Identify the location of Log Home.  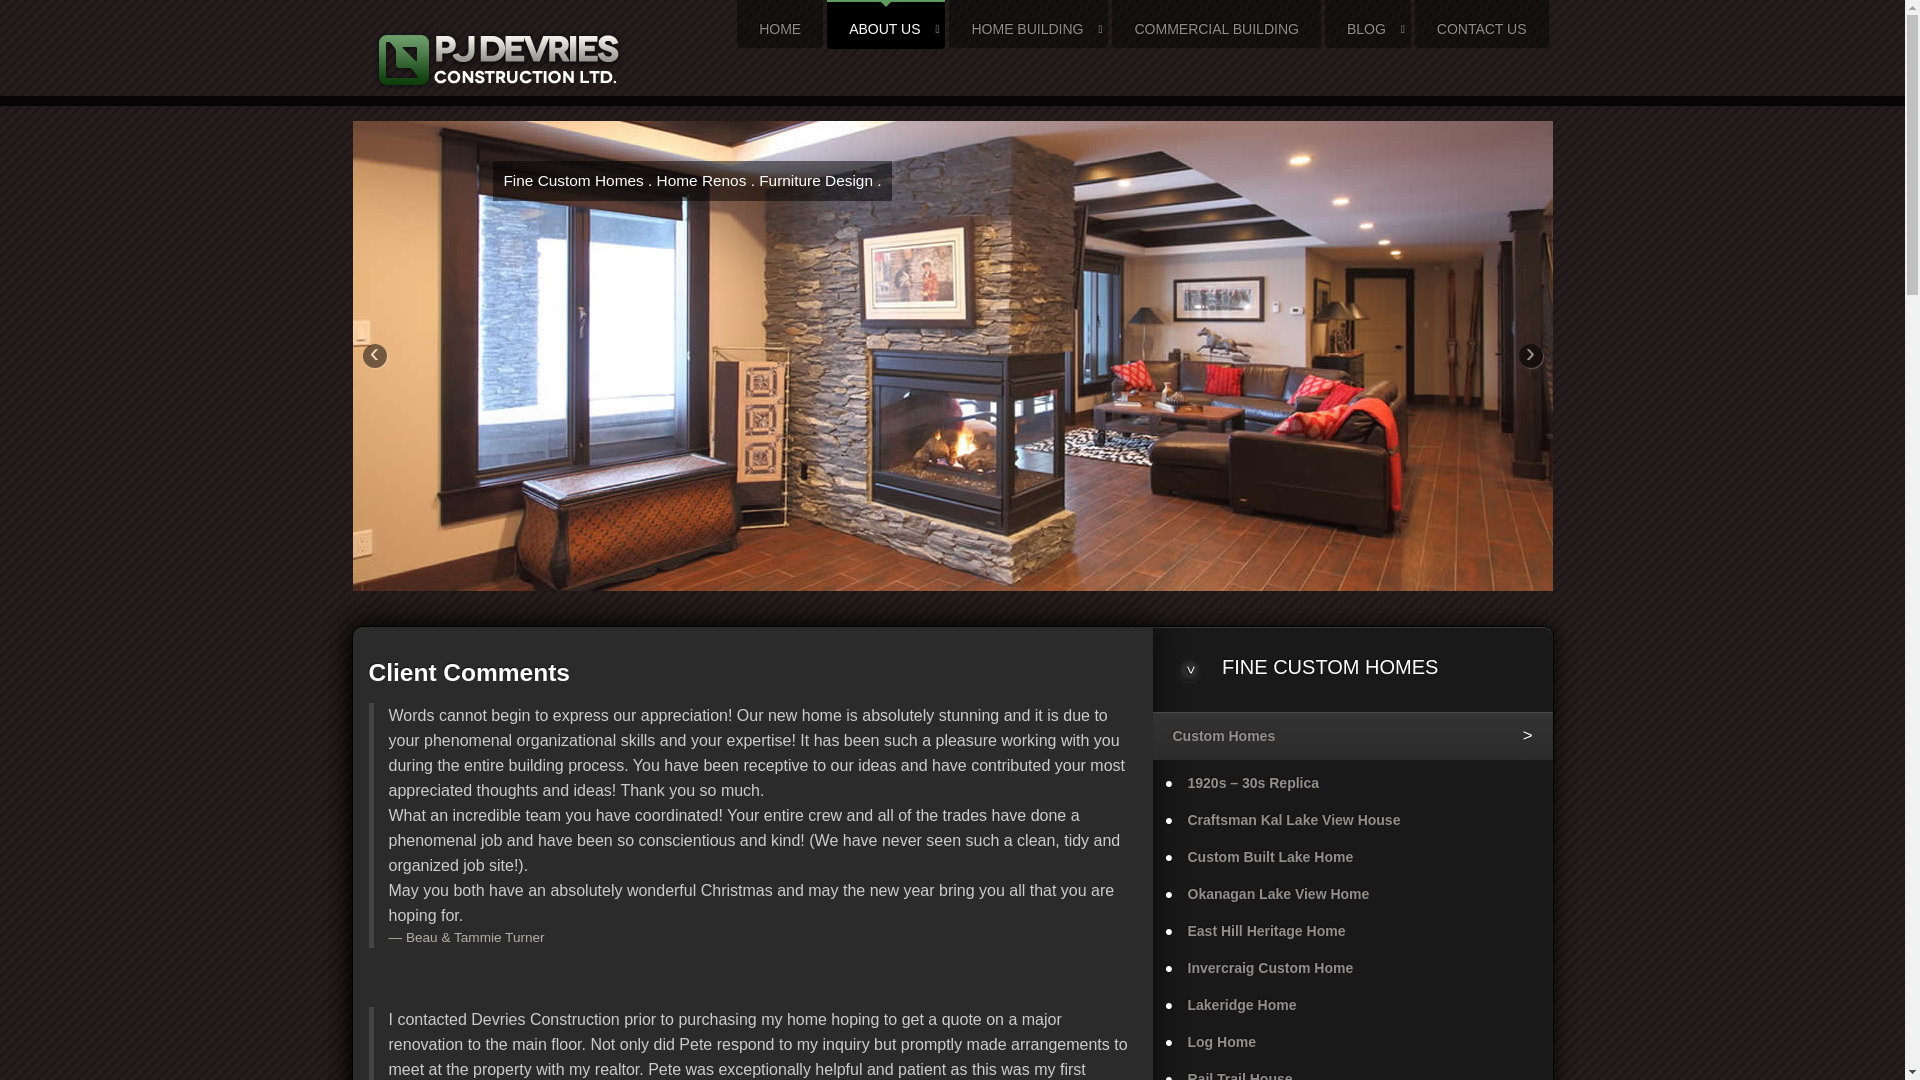
(1352, 1042).